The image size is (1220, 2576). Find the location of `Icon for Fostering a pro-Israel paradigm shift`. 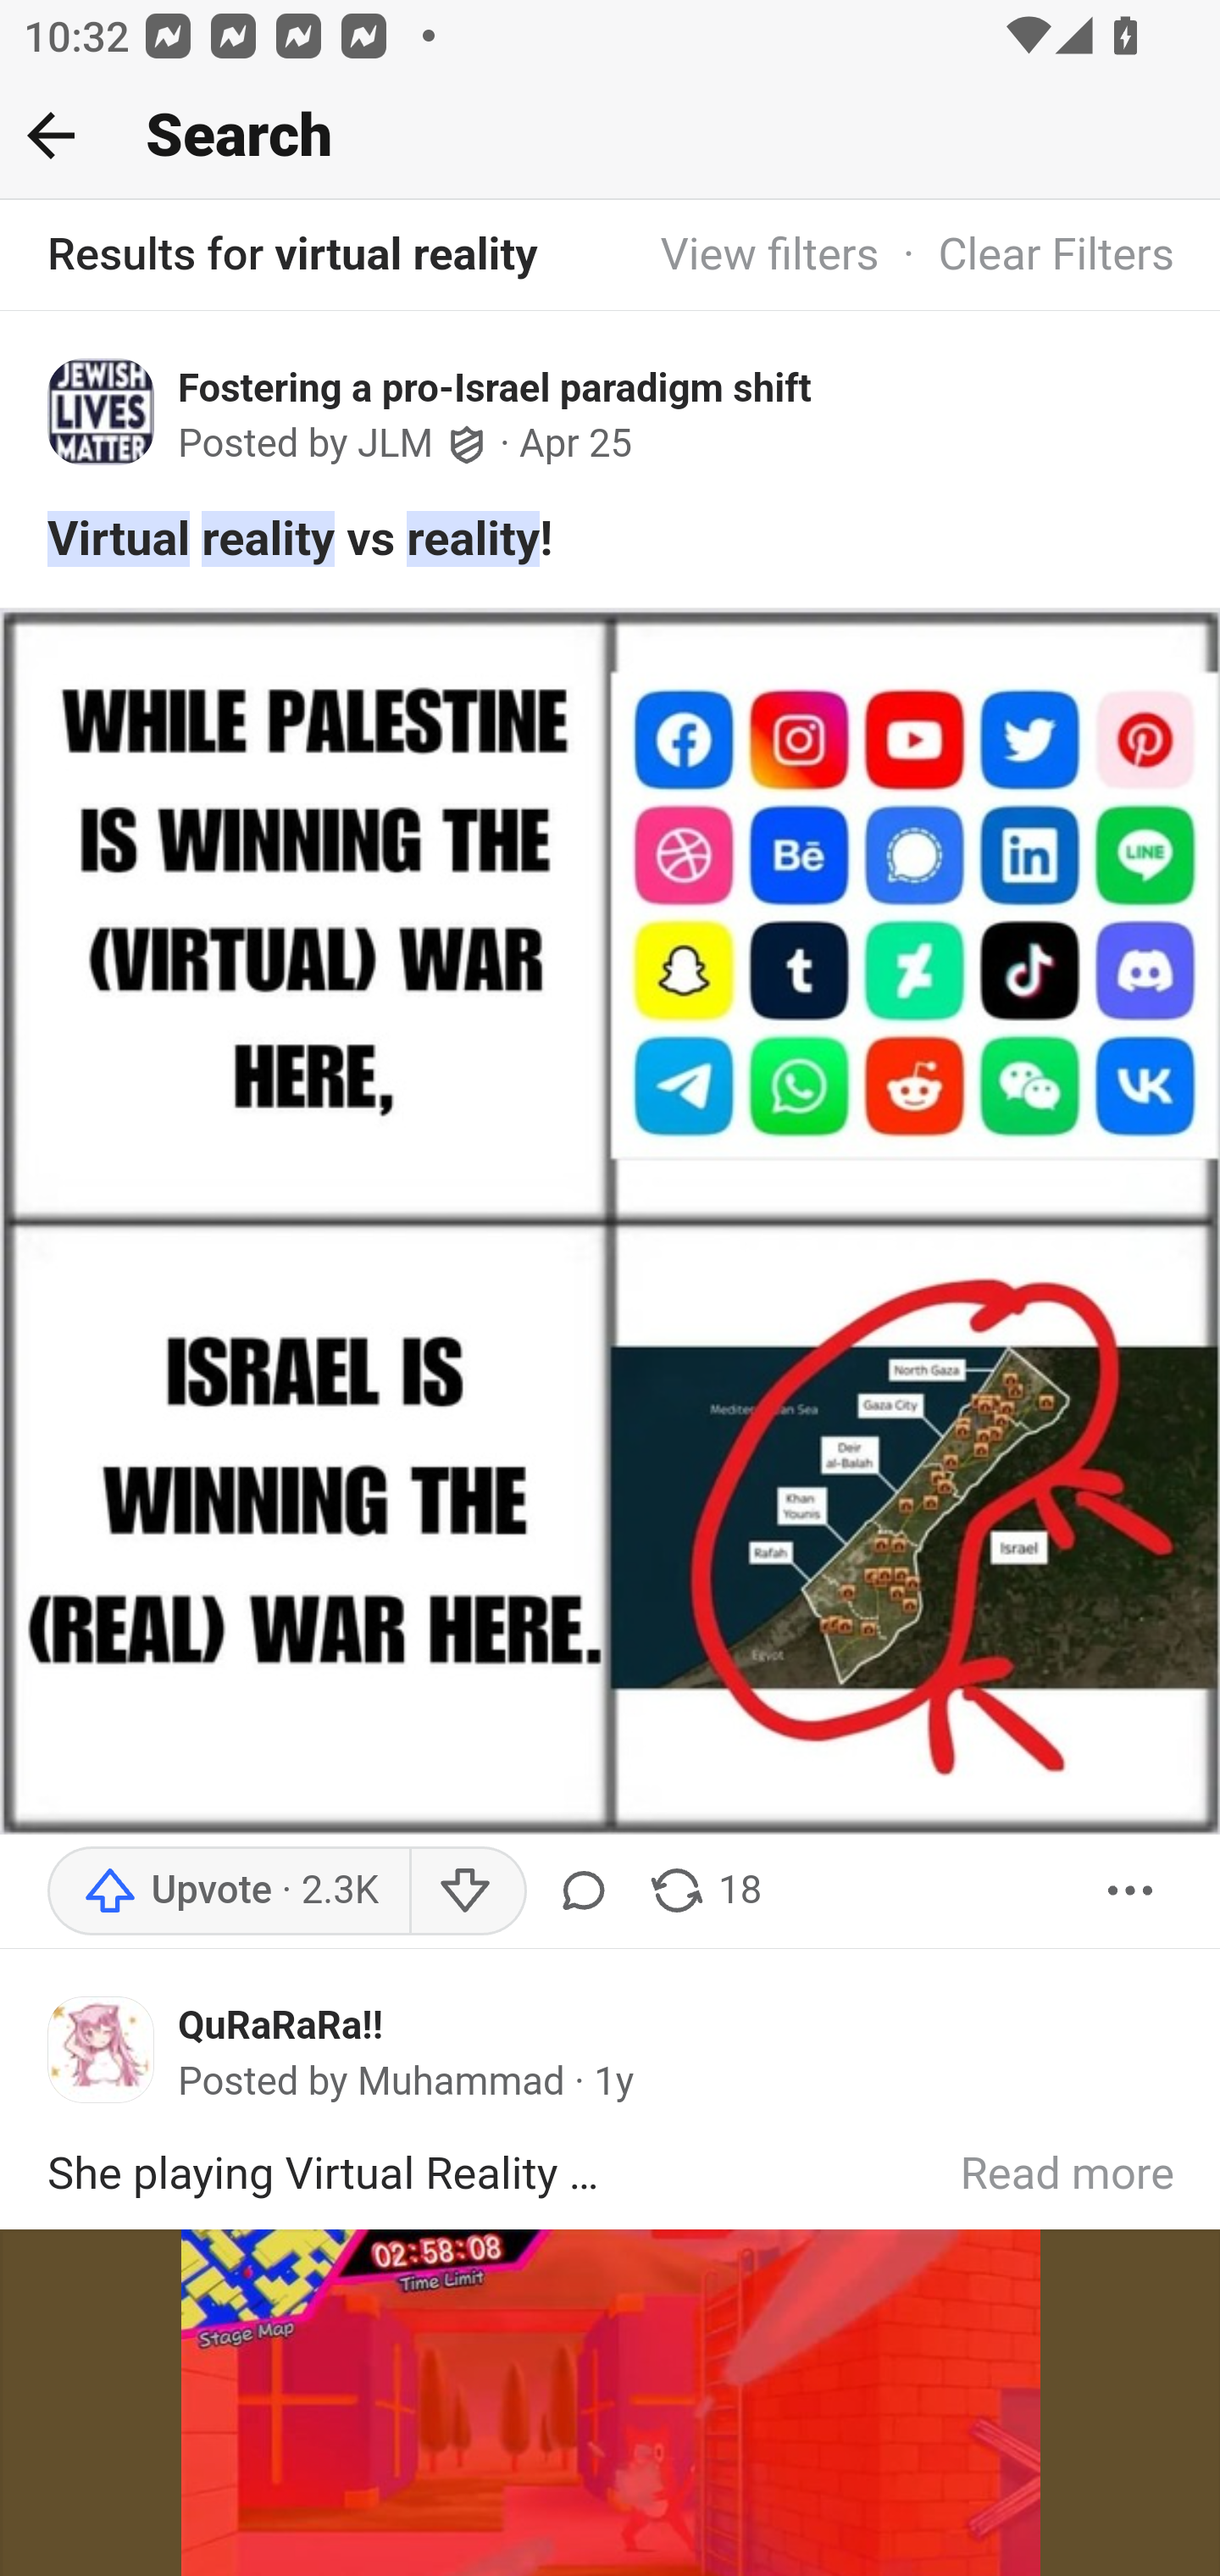

Icon for Fostering a pro-Israel paradigm shift is located at coordinates (102, 410).